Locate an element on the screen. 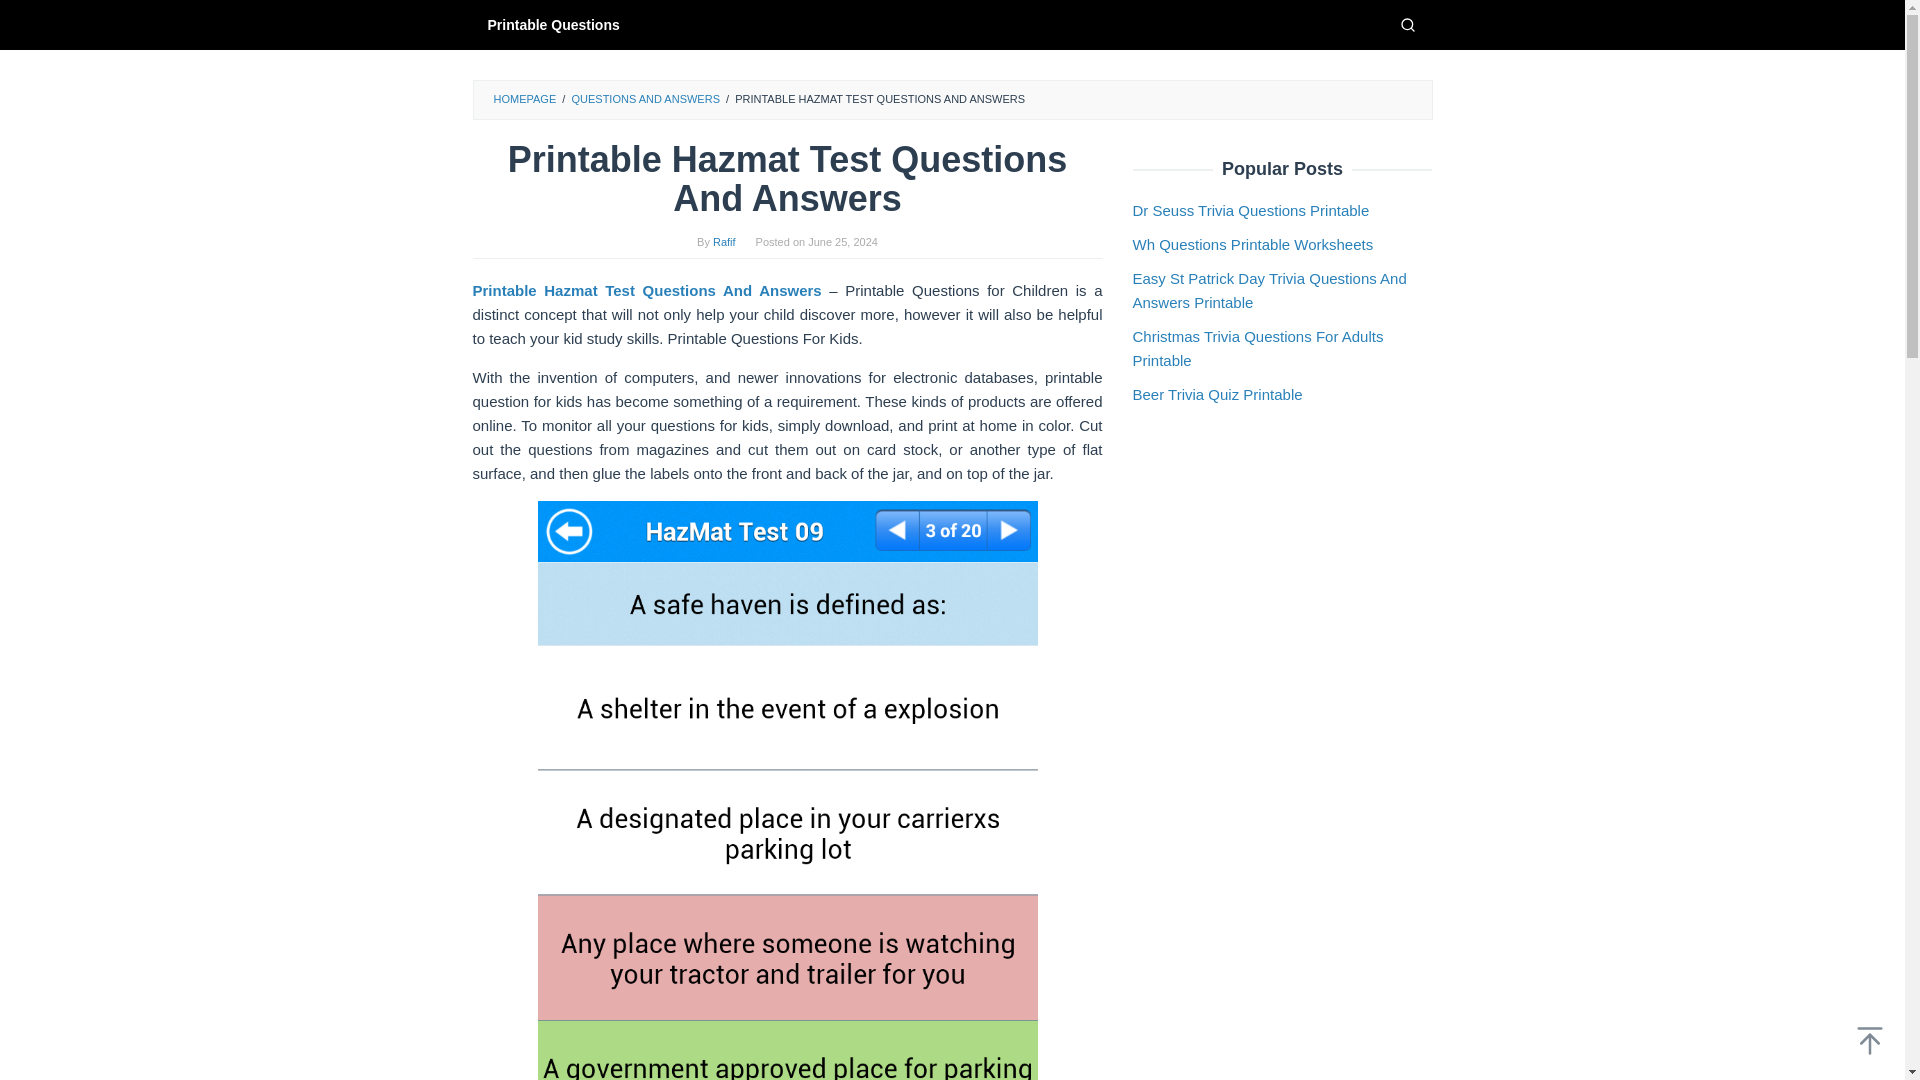 This screenshot has height=1080, width=1920. Printable Hazmat Test Questions And Answers is located at coordinates (646, 290).